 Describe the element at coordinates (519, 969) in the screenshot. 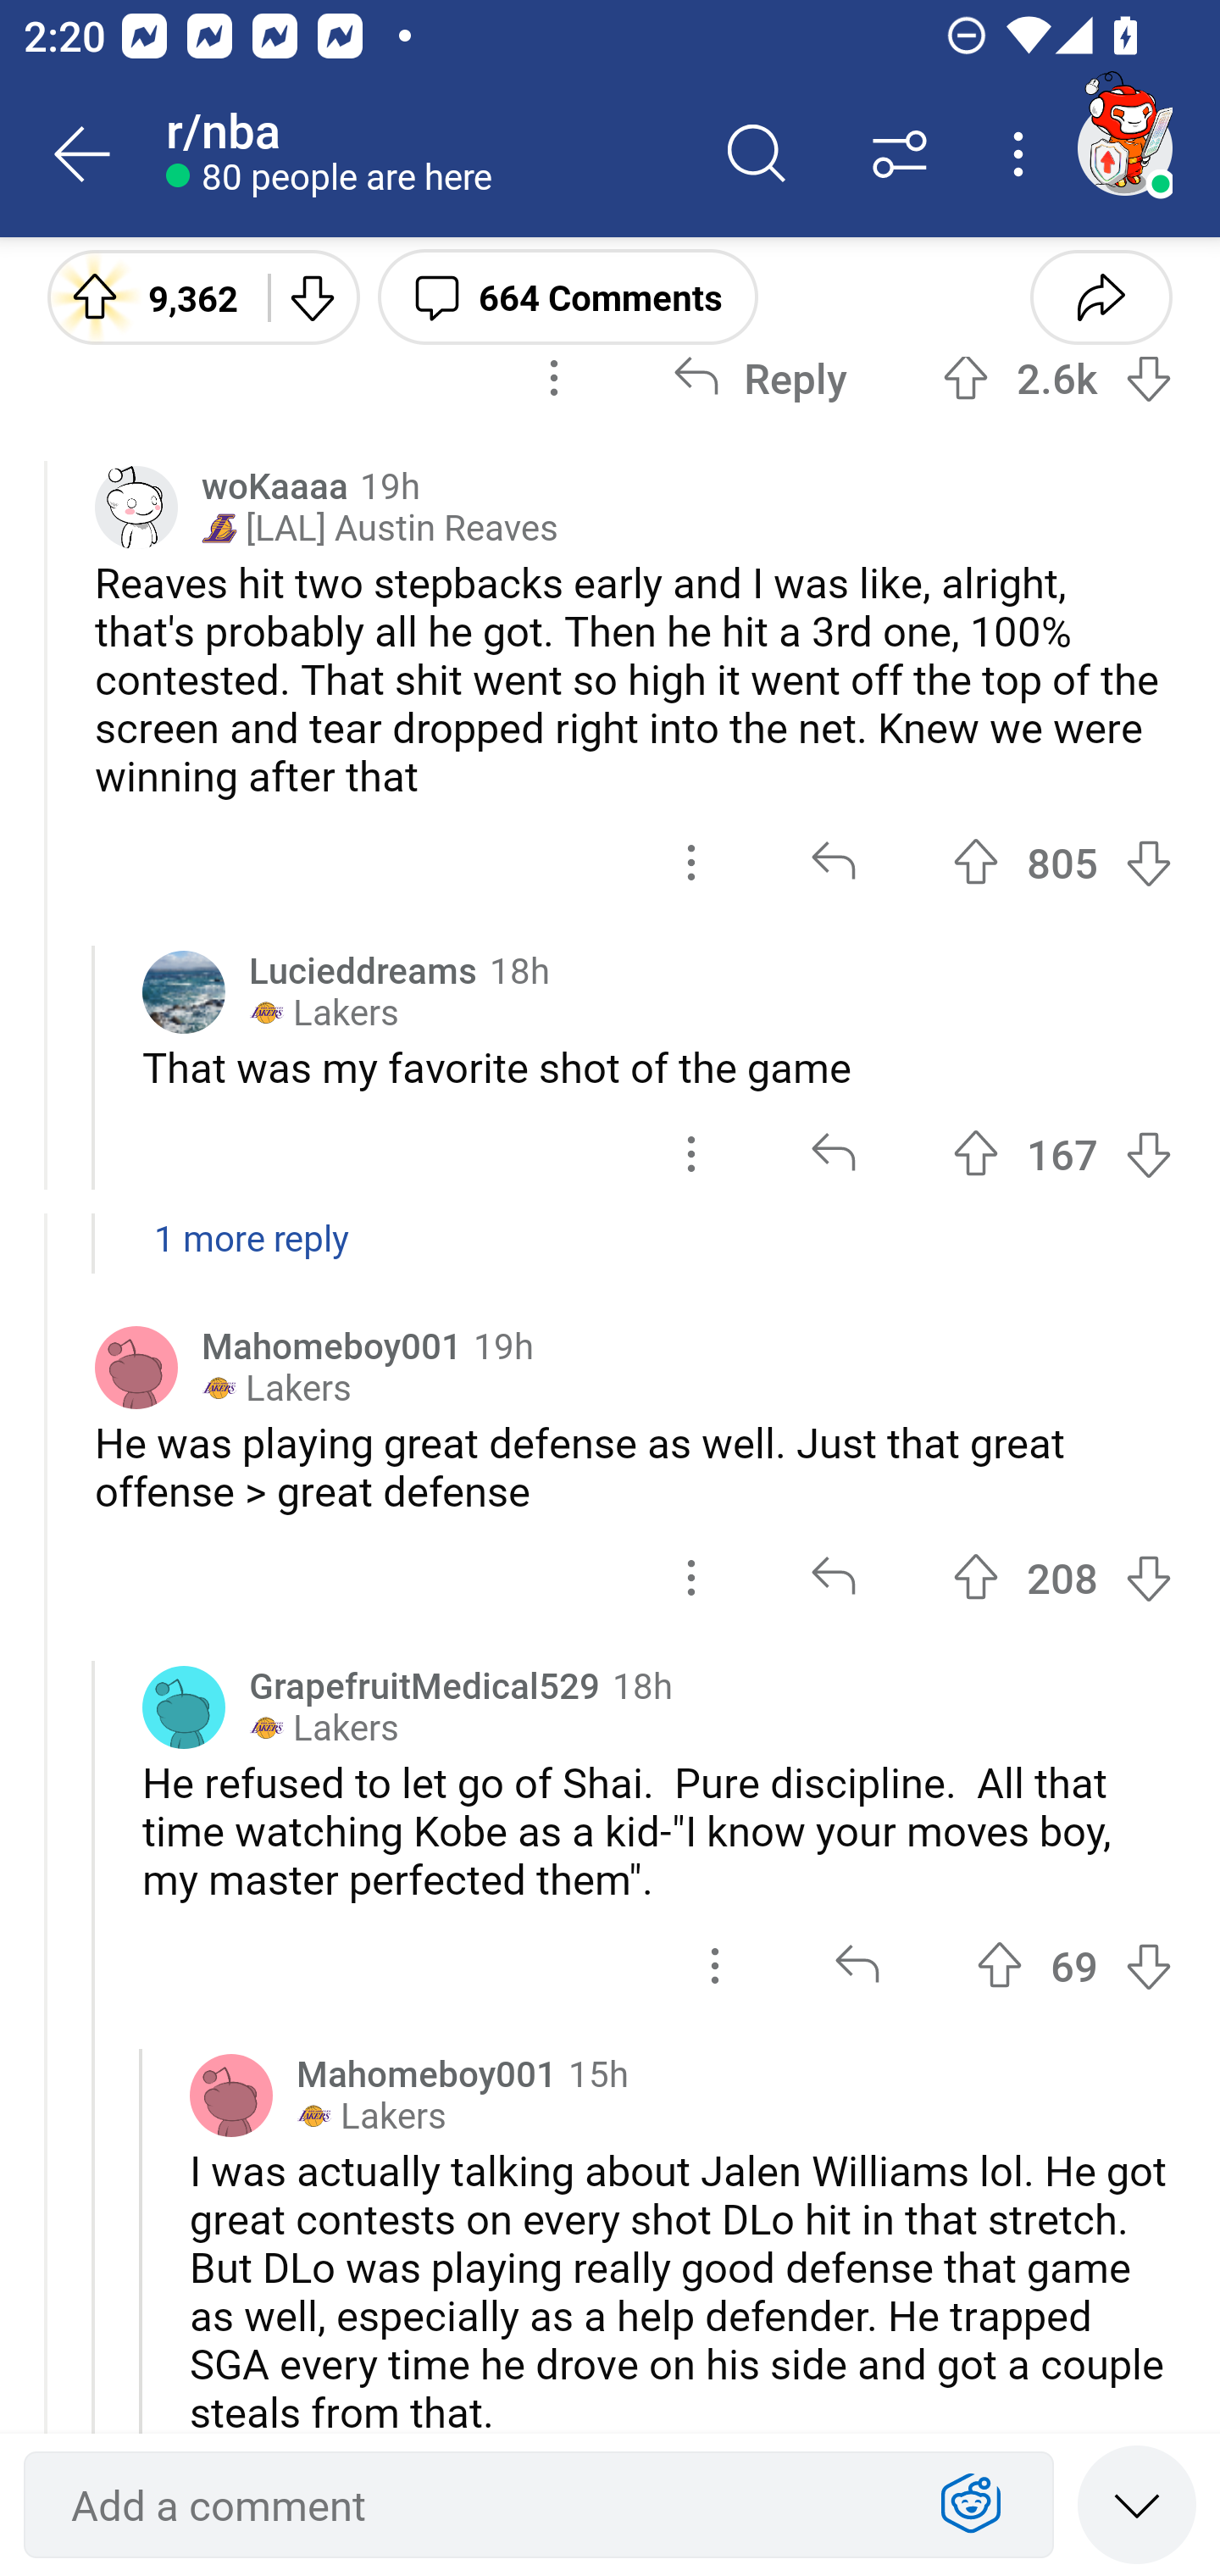

I see `18h` at that location.